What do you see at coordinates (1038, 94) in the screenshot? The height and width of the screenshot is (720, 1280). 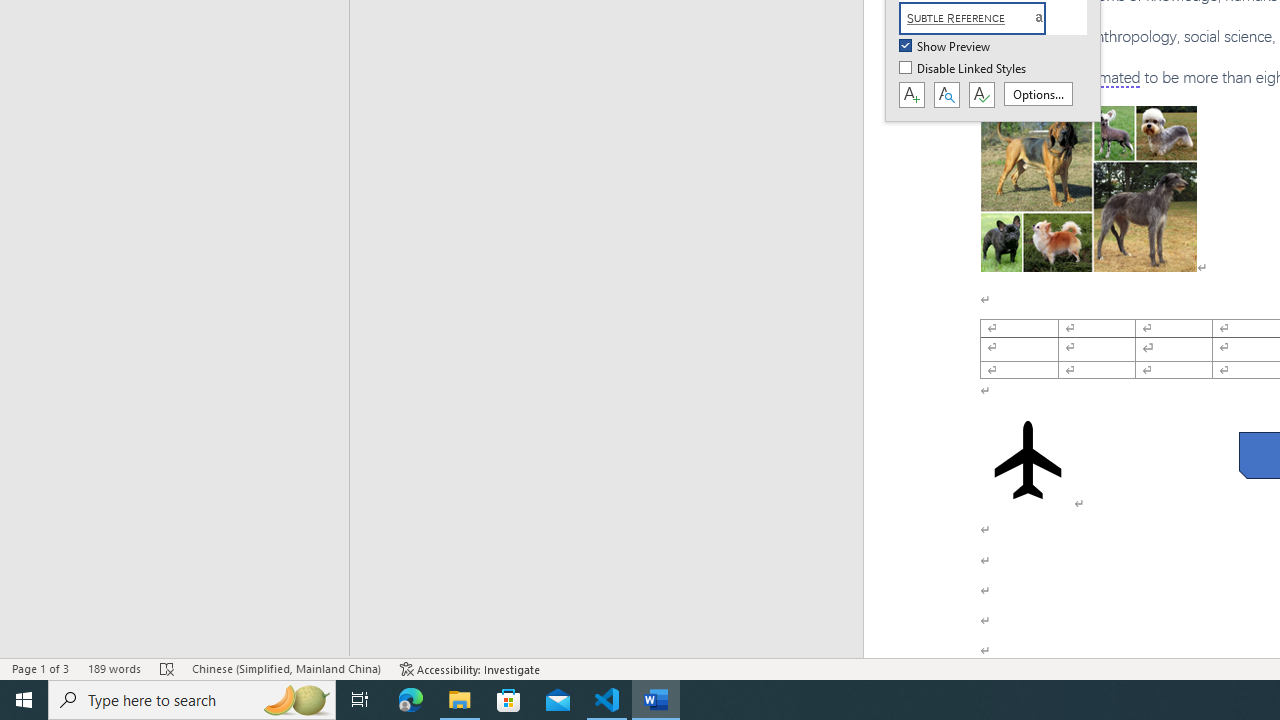 I see `Options...` at bounding box center [1038, 94].